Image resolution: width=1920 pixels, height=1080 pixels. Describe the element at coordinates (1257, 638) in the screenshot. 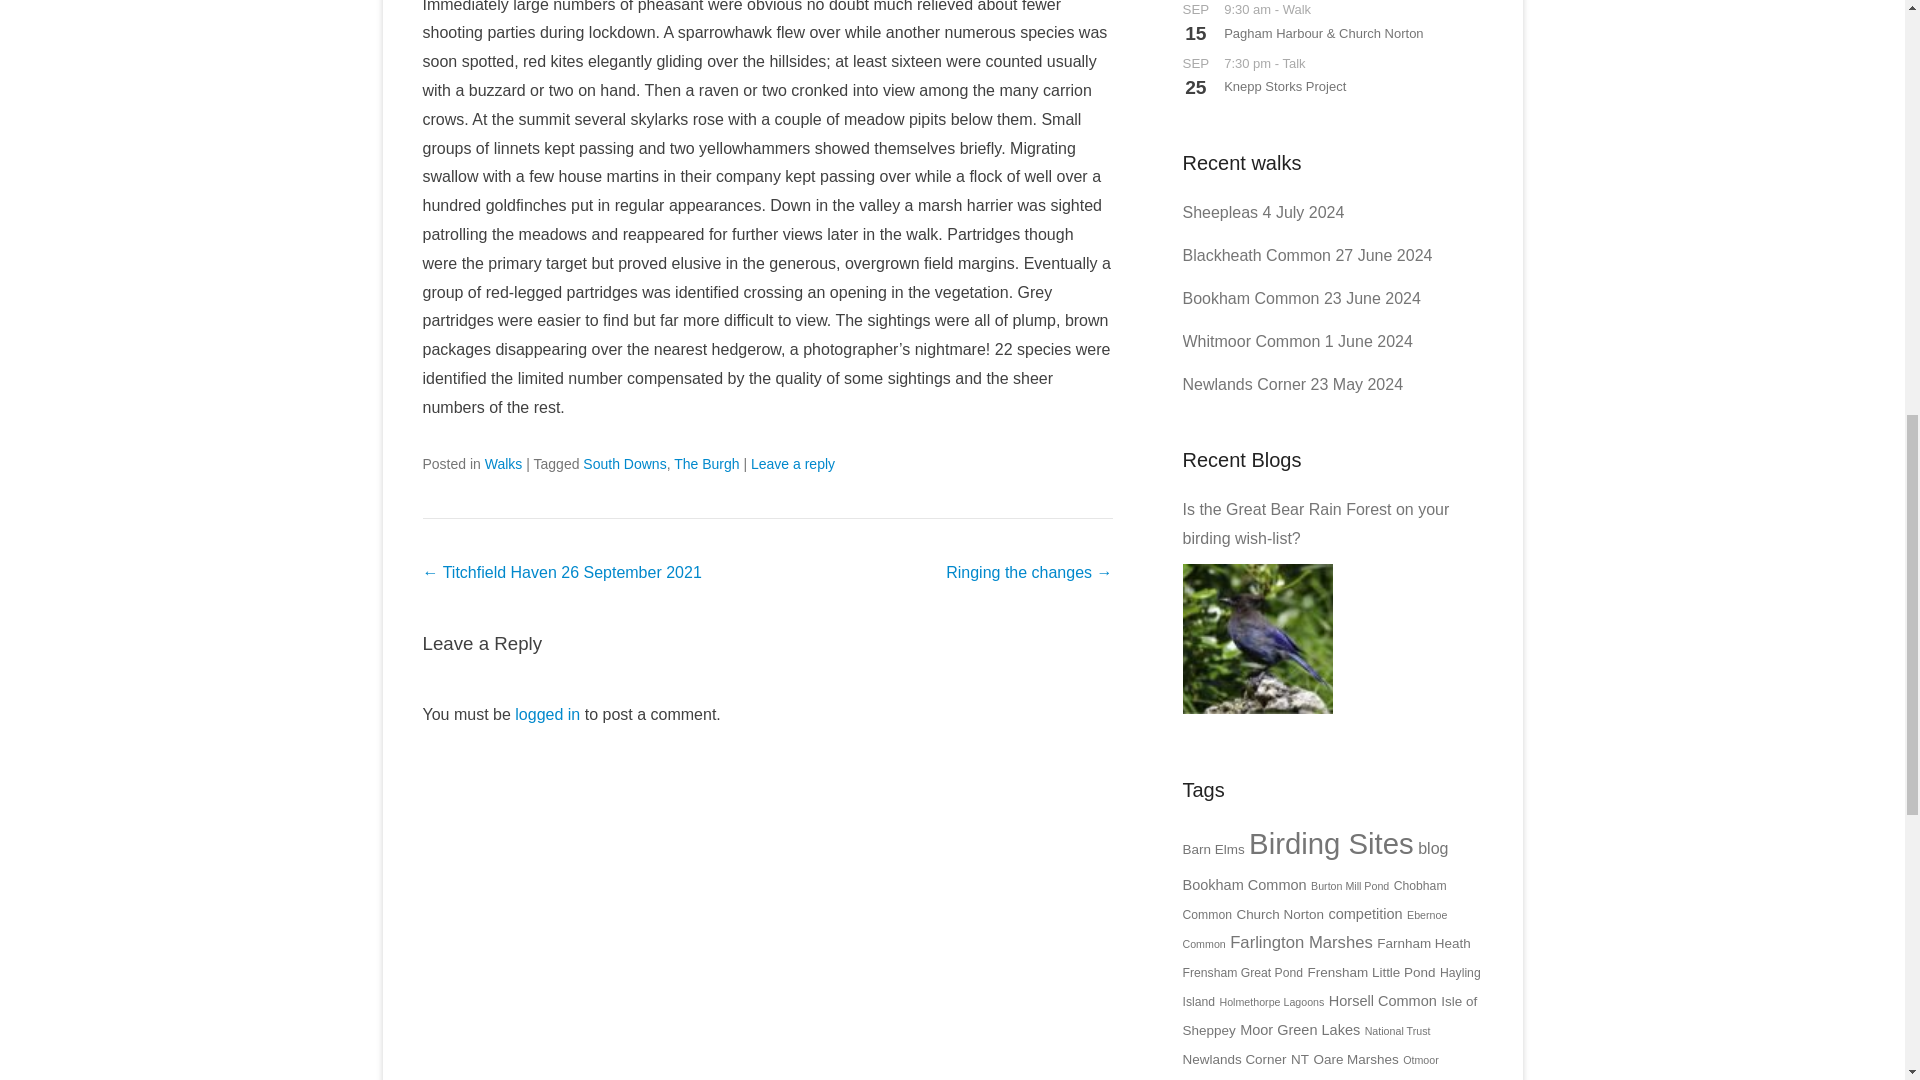

I see `Is the Great Bear Rain Forest on your birding wish-list?` at that location.